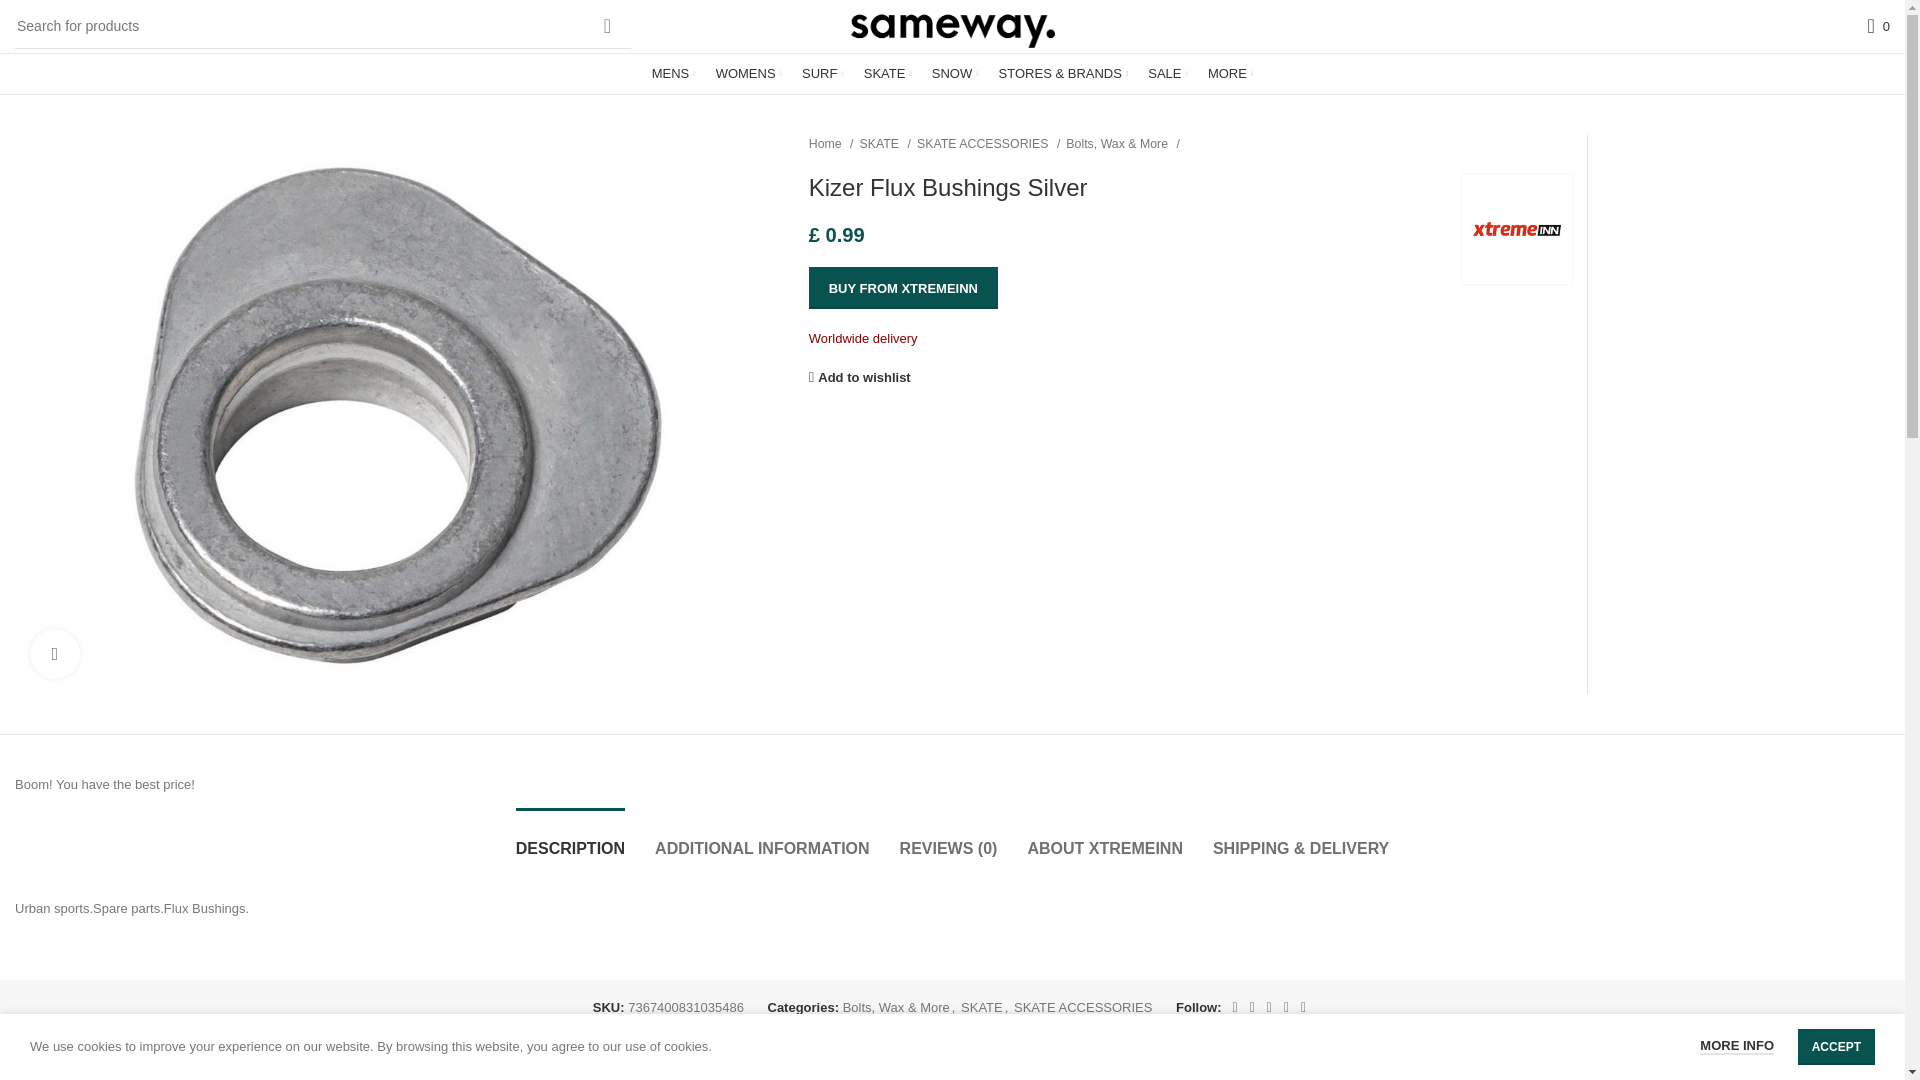 The height and width of the screenshot is (1080, 1920). I want to click on Xtremeinn, so click(1517, 228).